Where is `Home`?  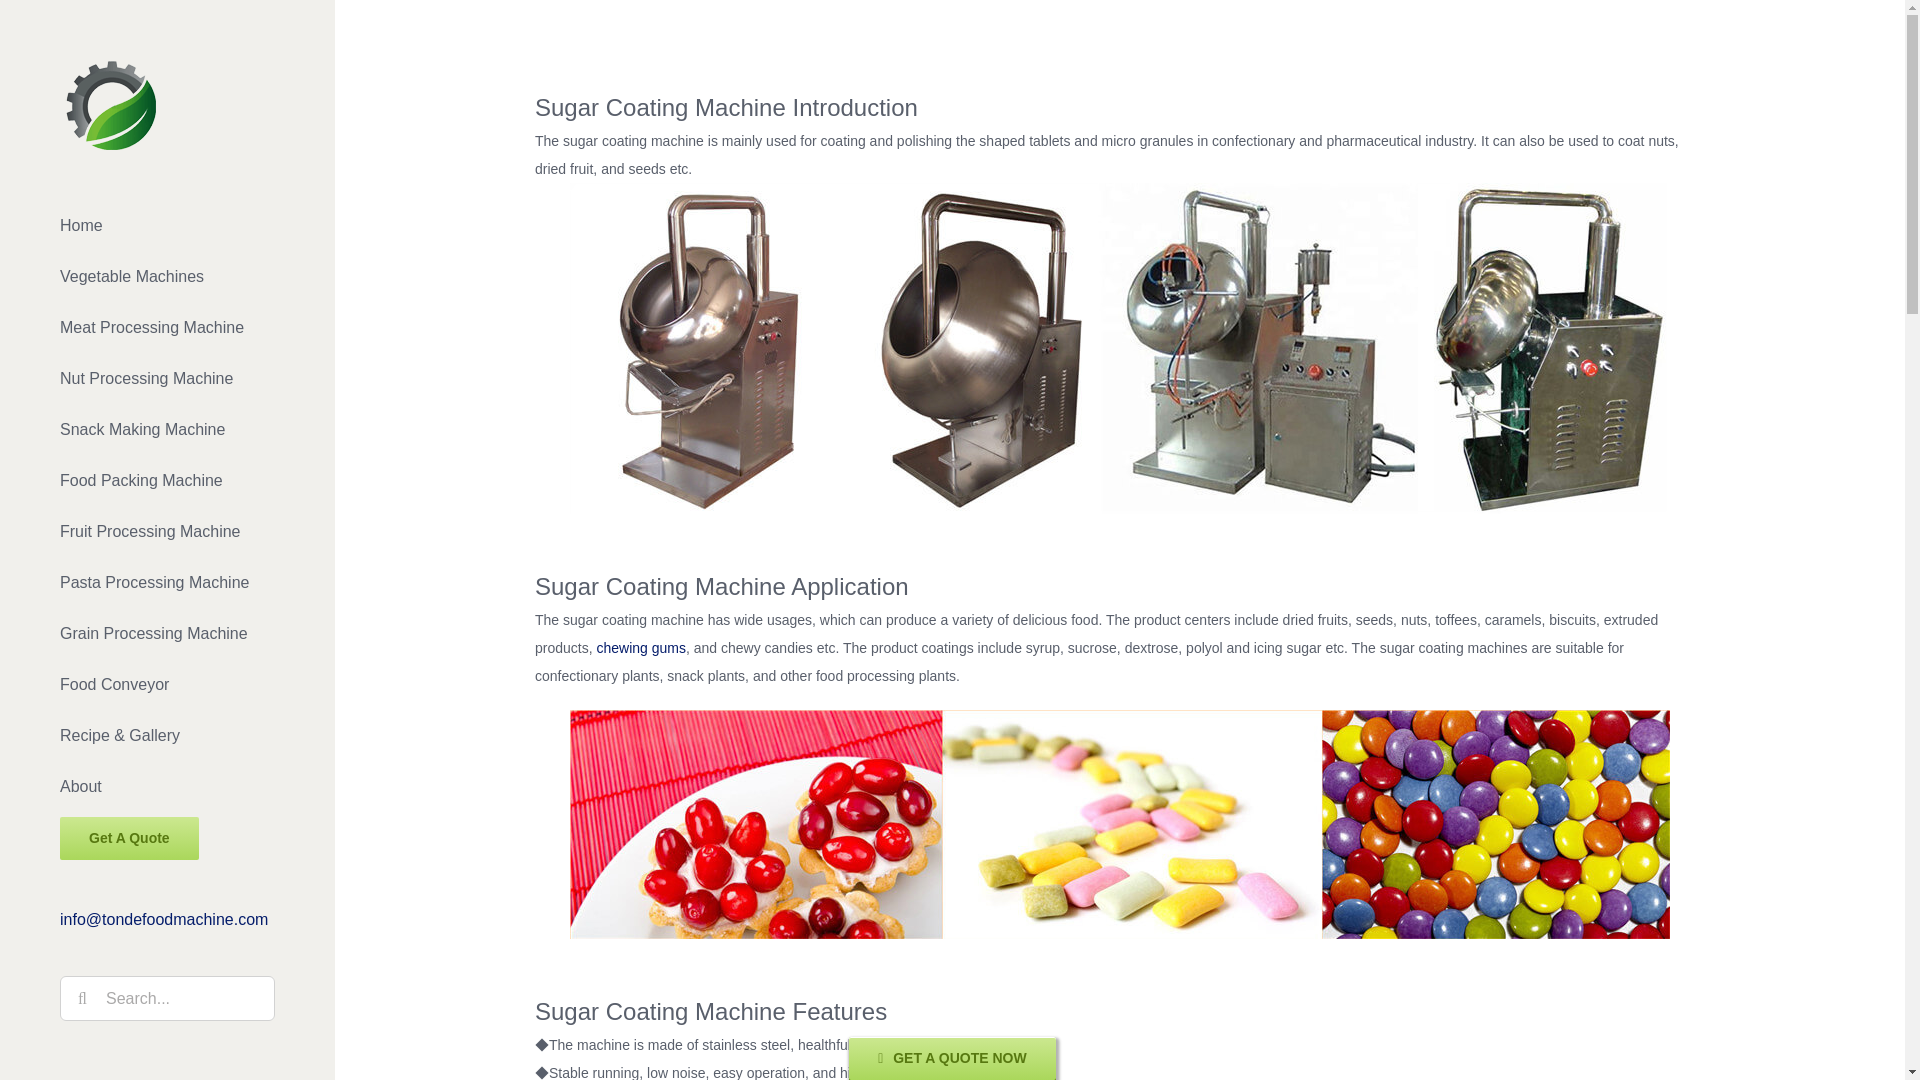 Home is located at coordinates (167, 225).